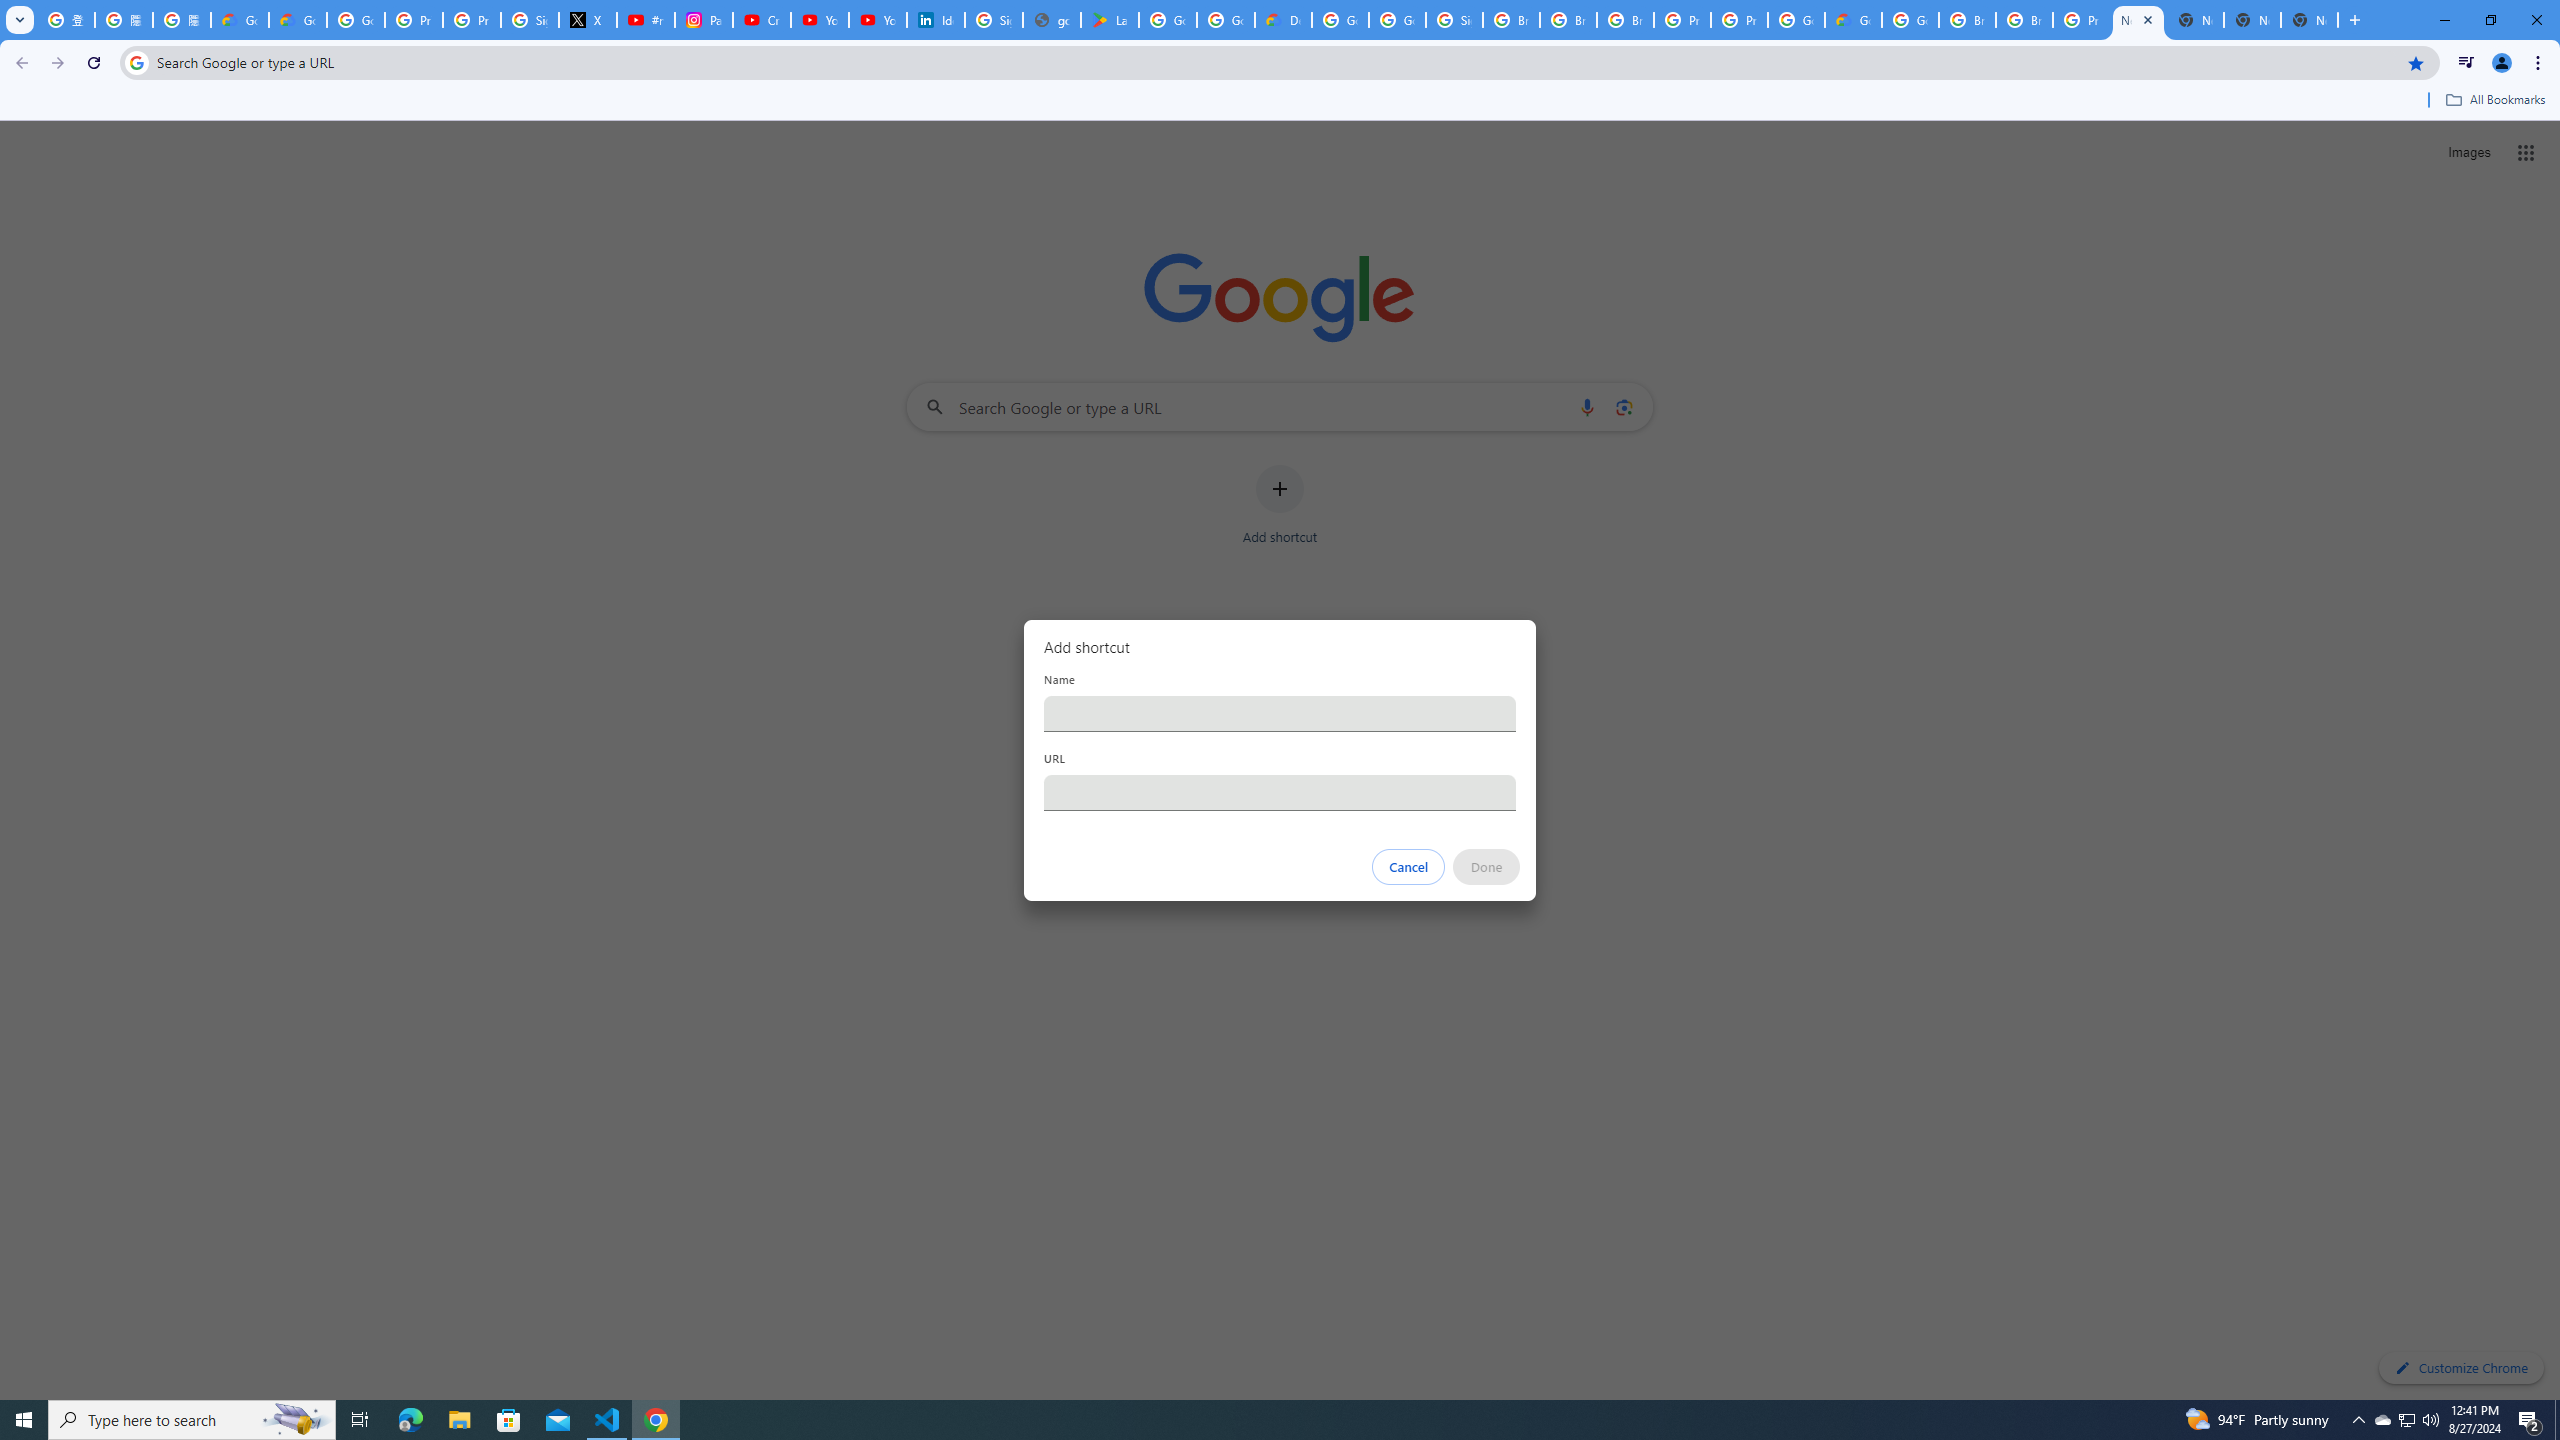  What do you see at coordinates (1487, 867) in the screenshot?
I see `Done` at bounding box center [1487, 867].